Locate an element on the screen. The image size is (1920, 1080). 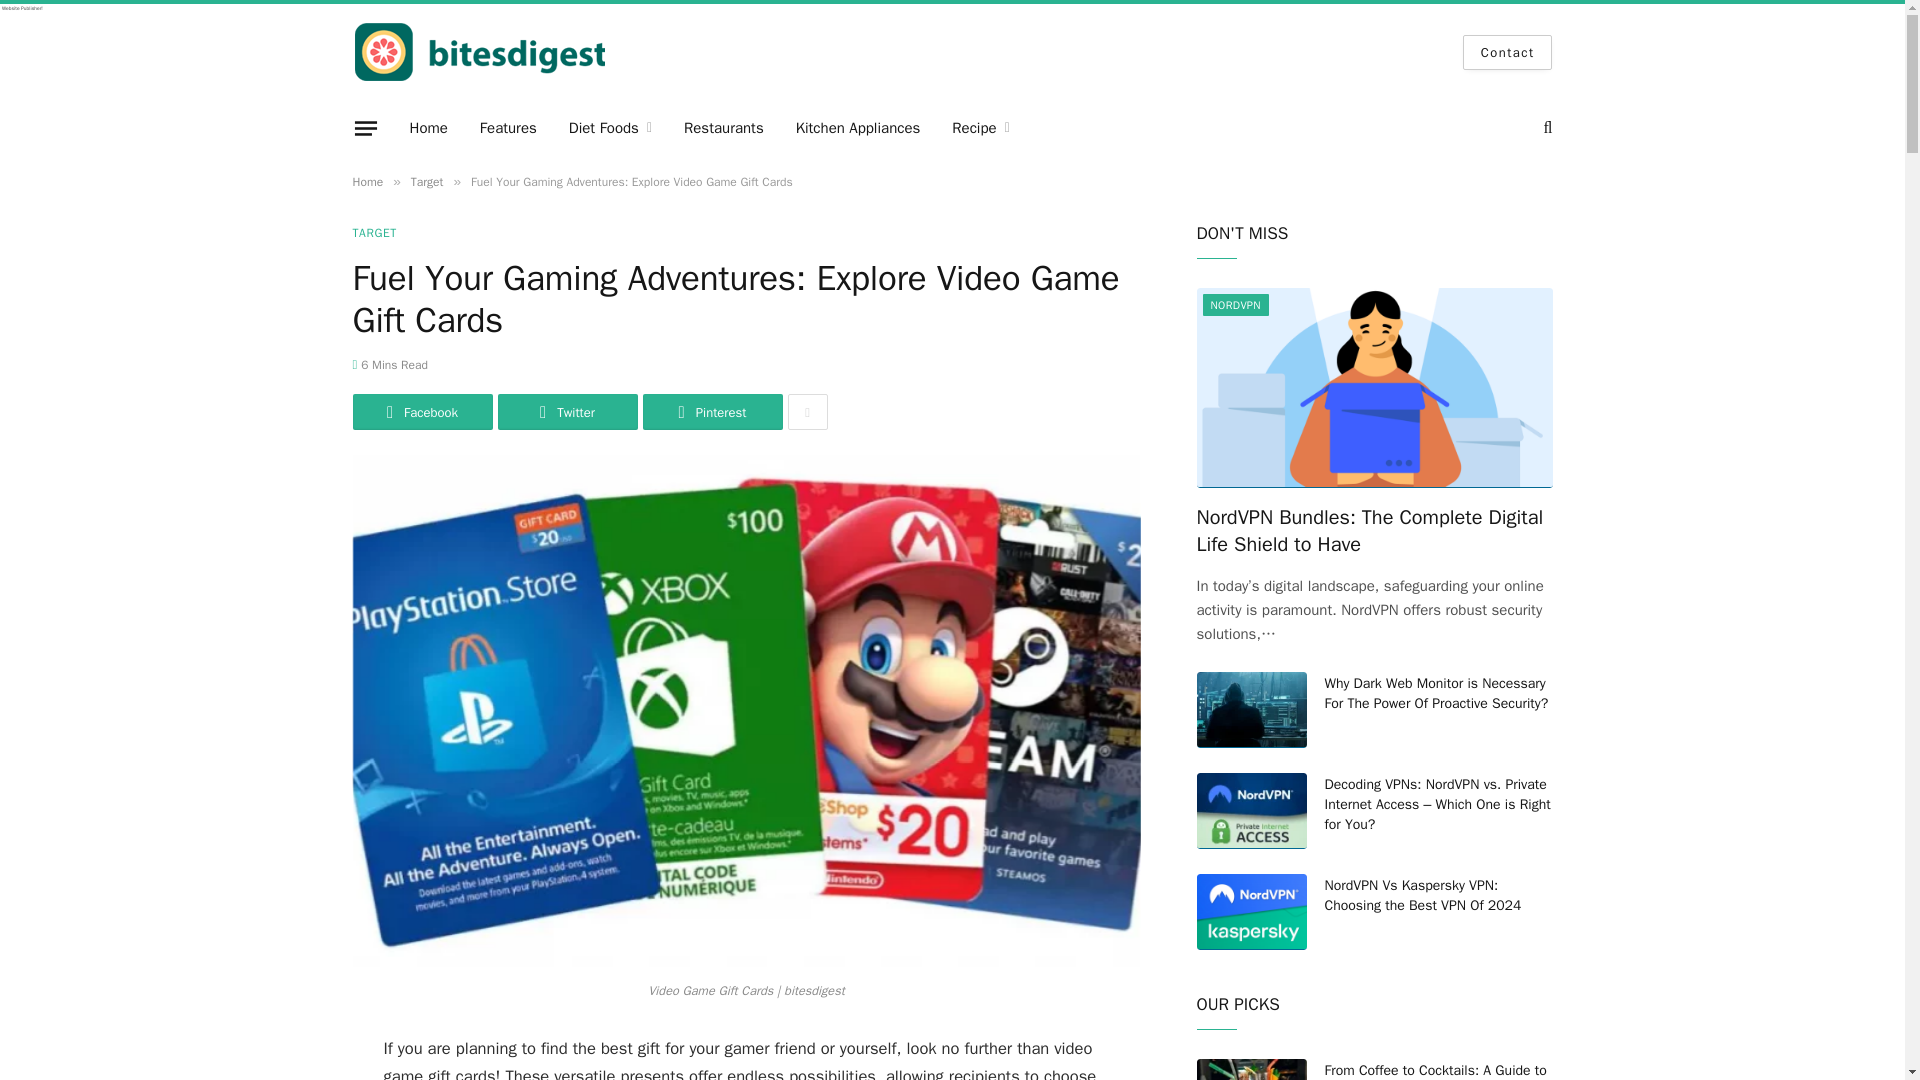
Home is located at coordinates (428, 128).